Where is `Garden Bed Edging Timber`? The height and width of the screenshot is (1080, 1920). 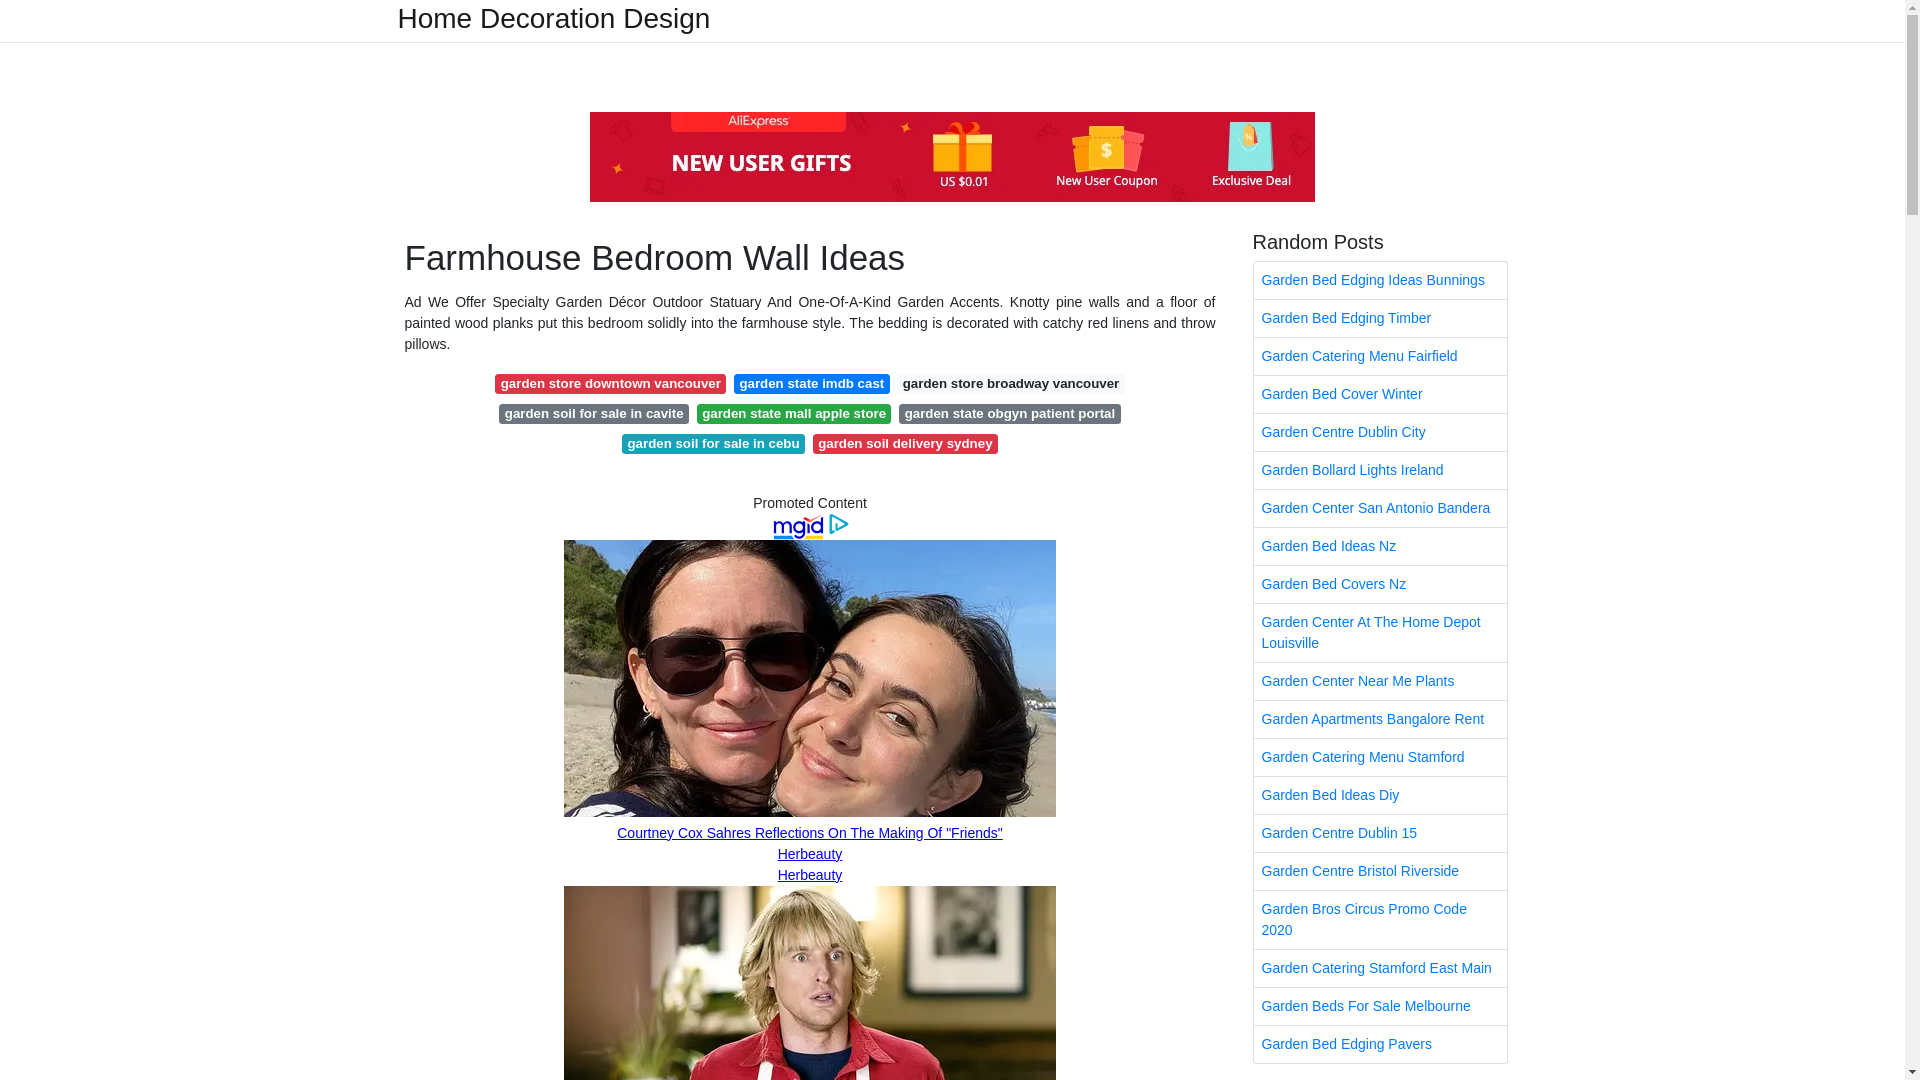 Garden Bed Edging Timber is located at coordinates (1380, 318).